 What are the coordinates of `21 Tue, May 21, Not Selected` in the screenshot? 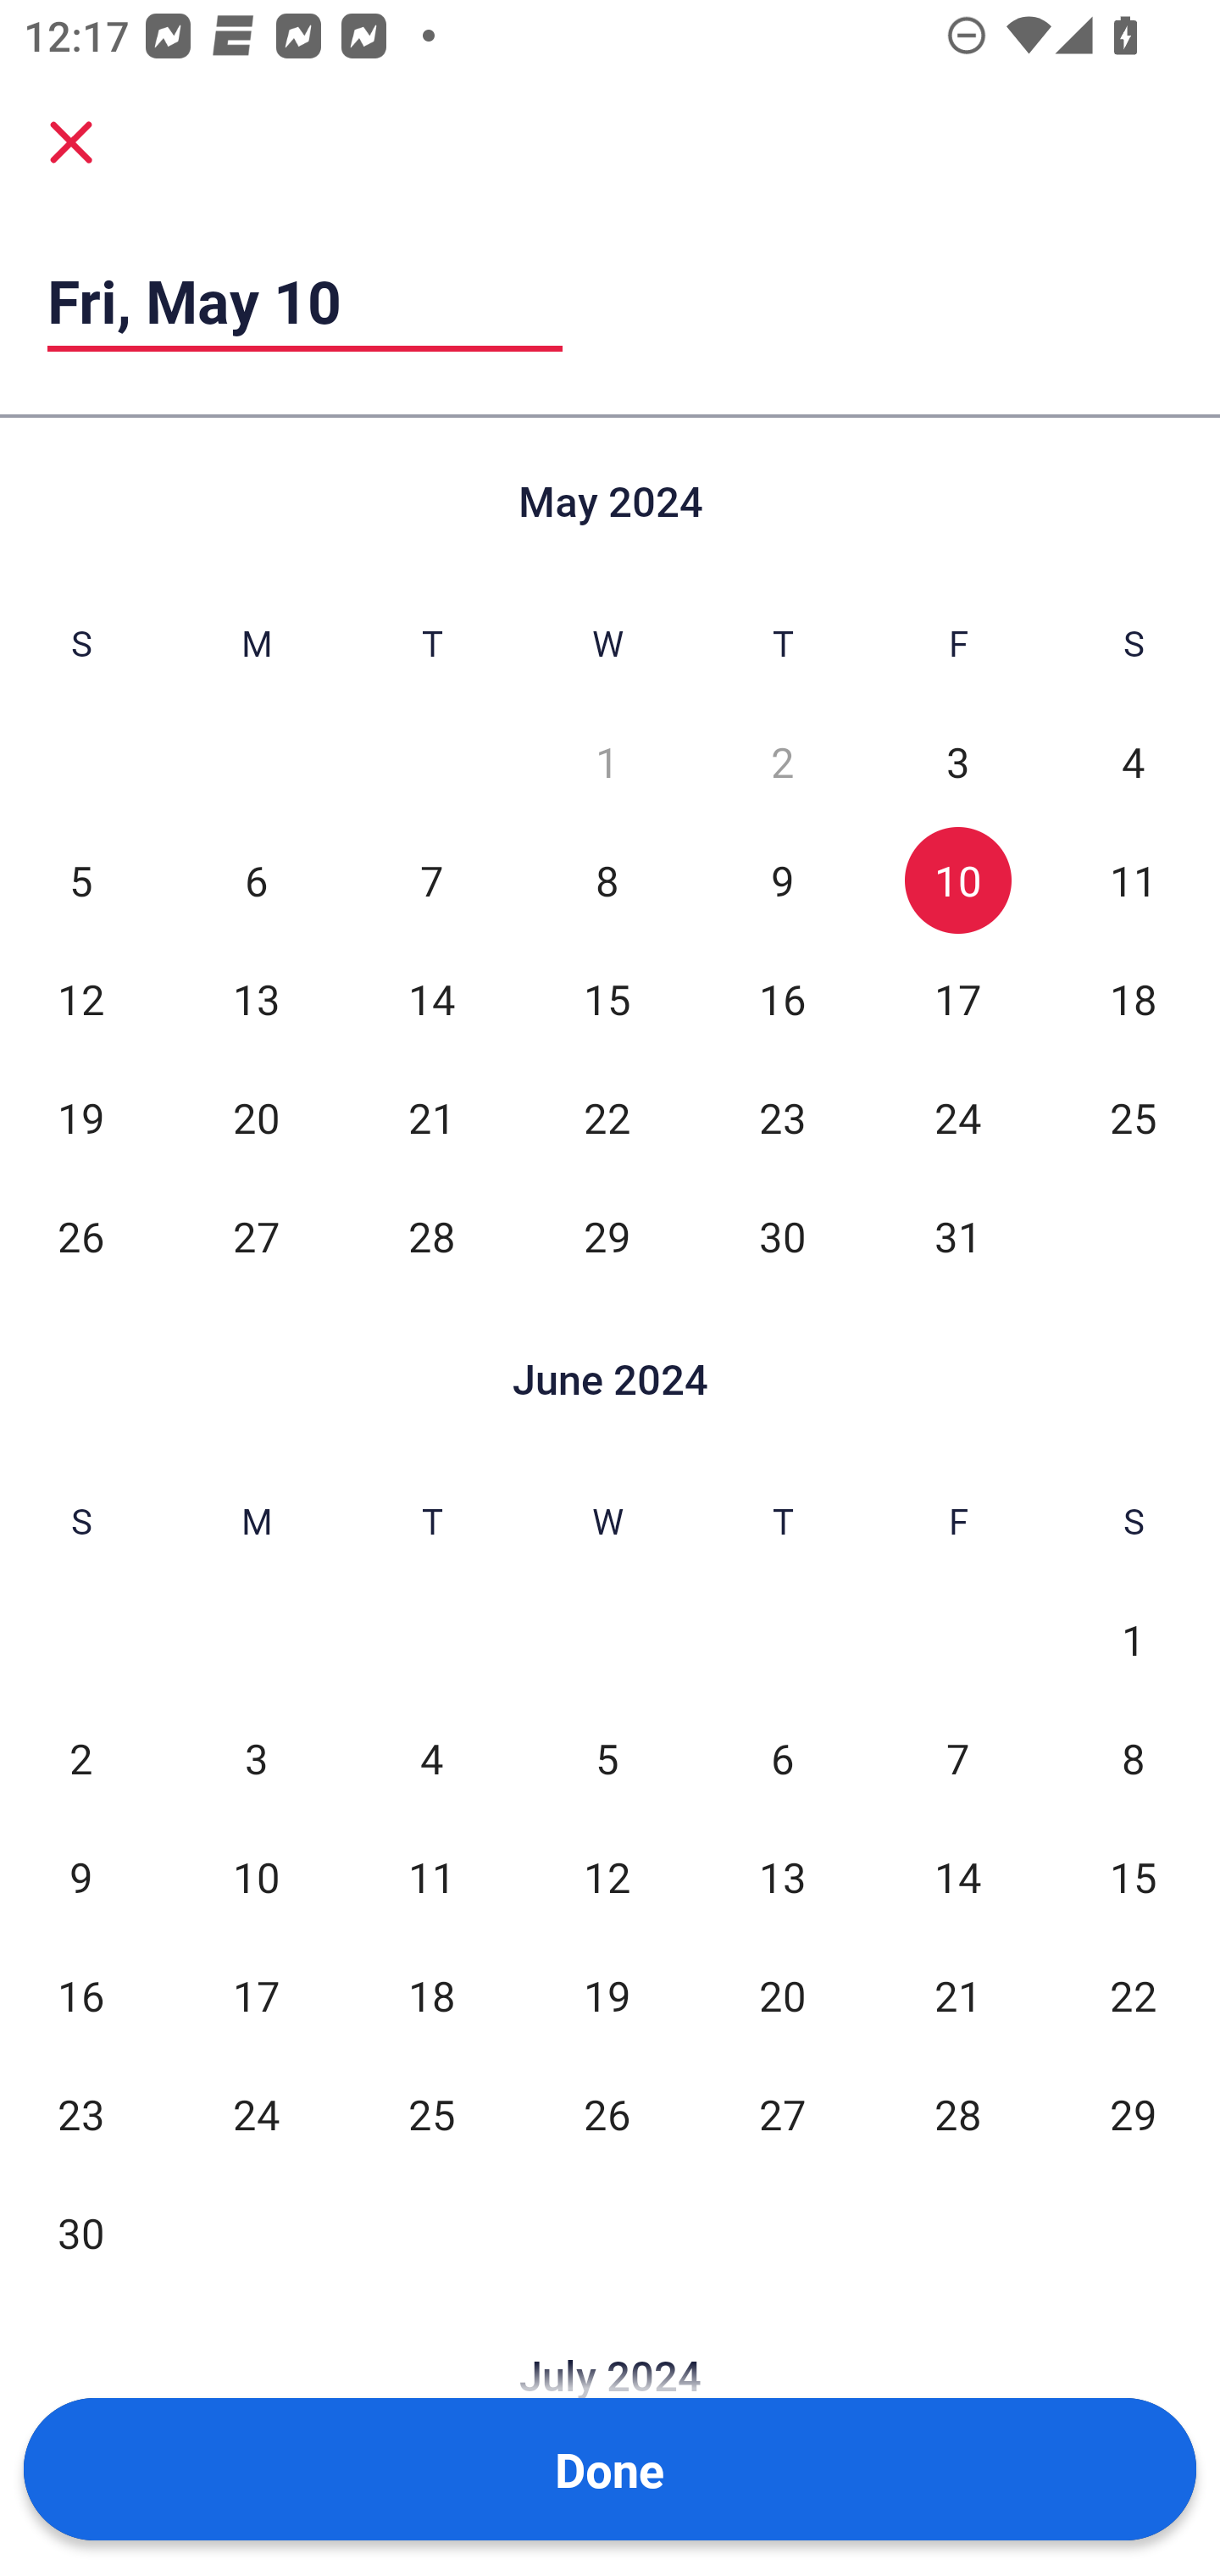 It's located at (432, 1118).